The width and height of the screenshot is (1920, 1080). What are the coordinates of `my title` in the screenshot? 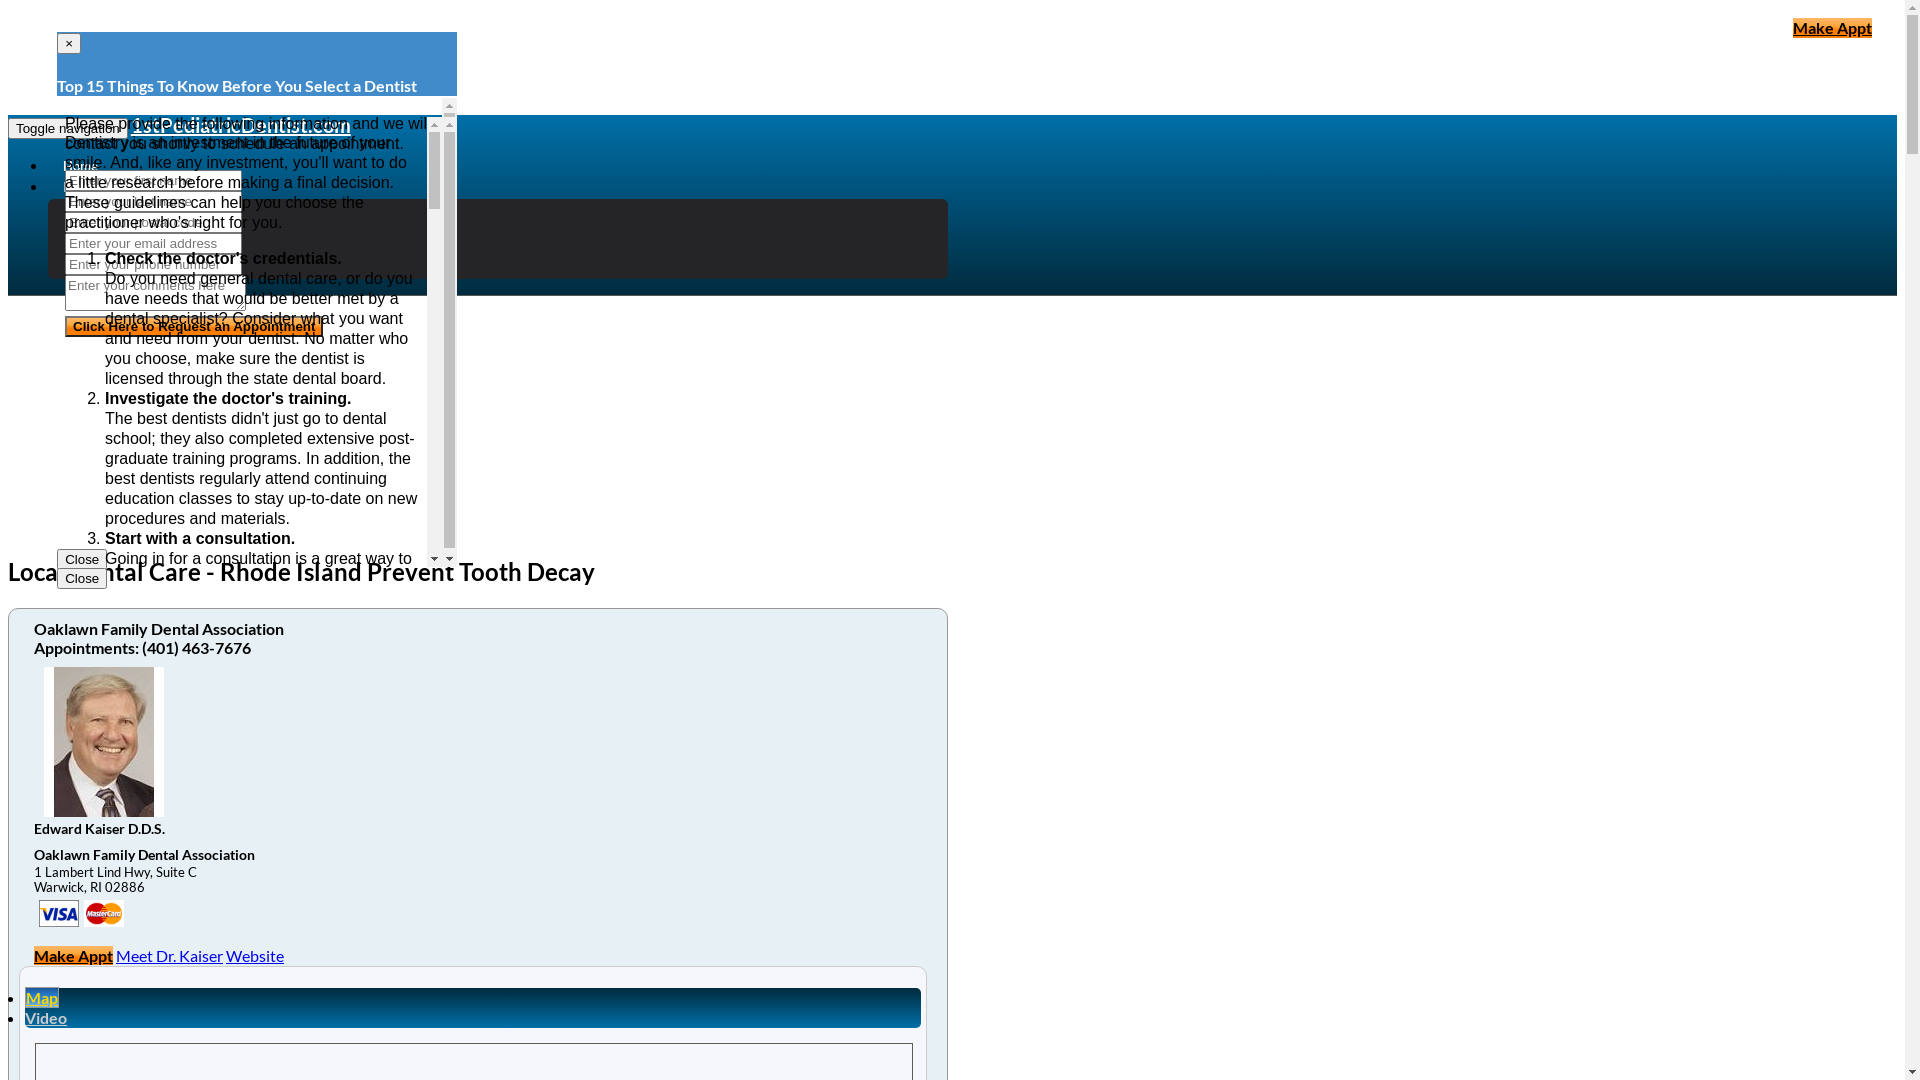 It's located at (104, 914).